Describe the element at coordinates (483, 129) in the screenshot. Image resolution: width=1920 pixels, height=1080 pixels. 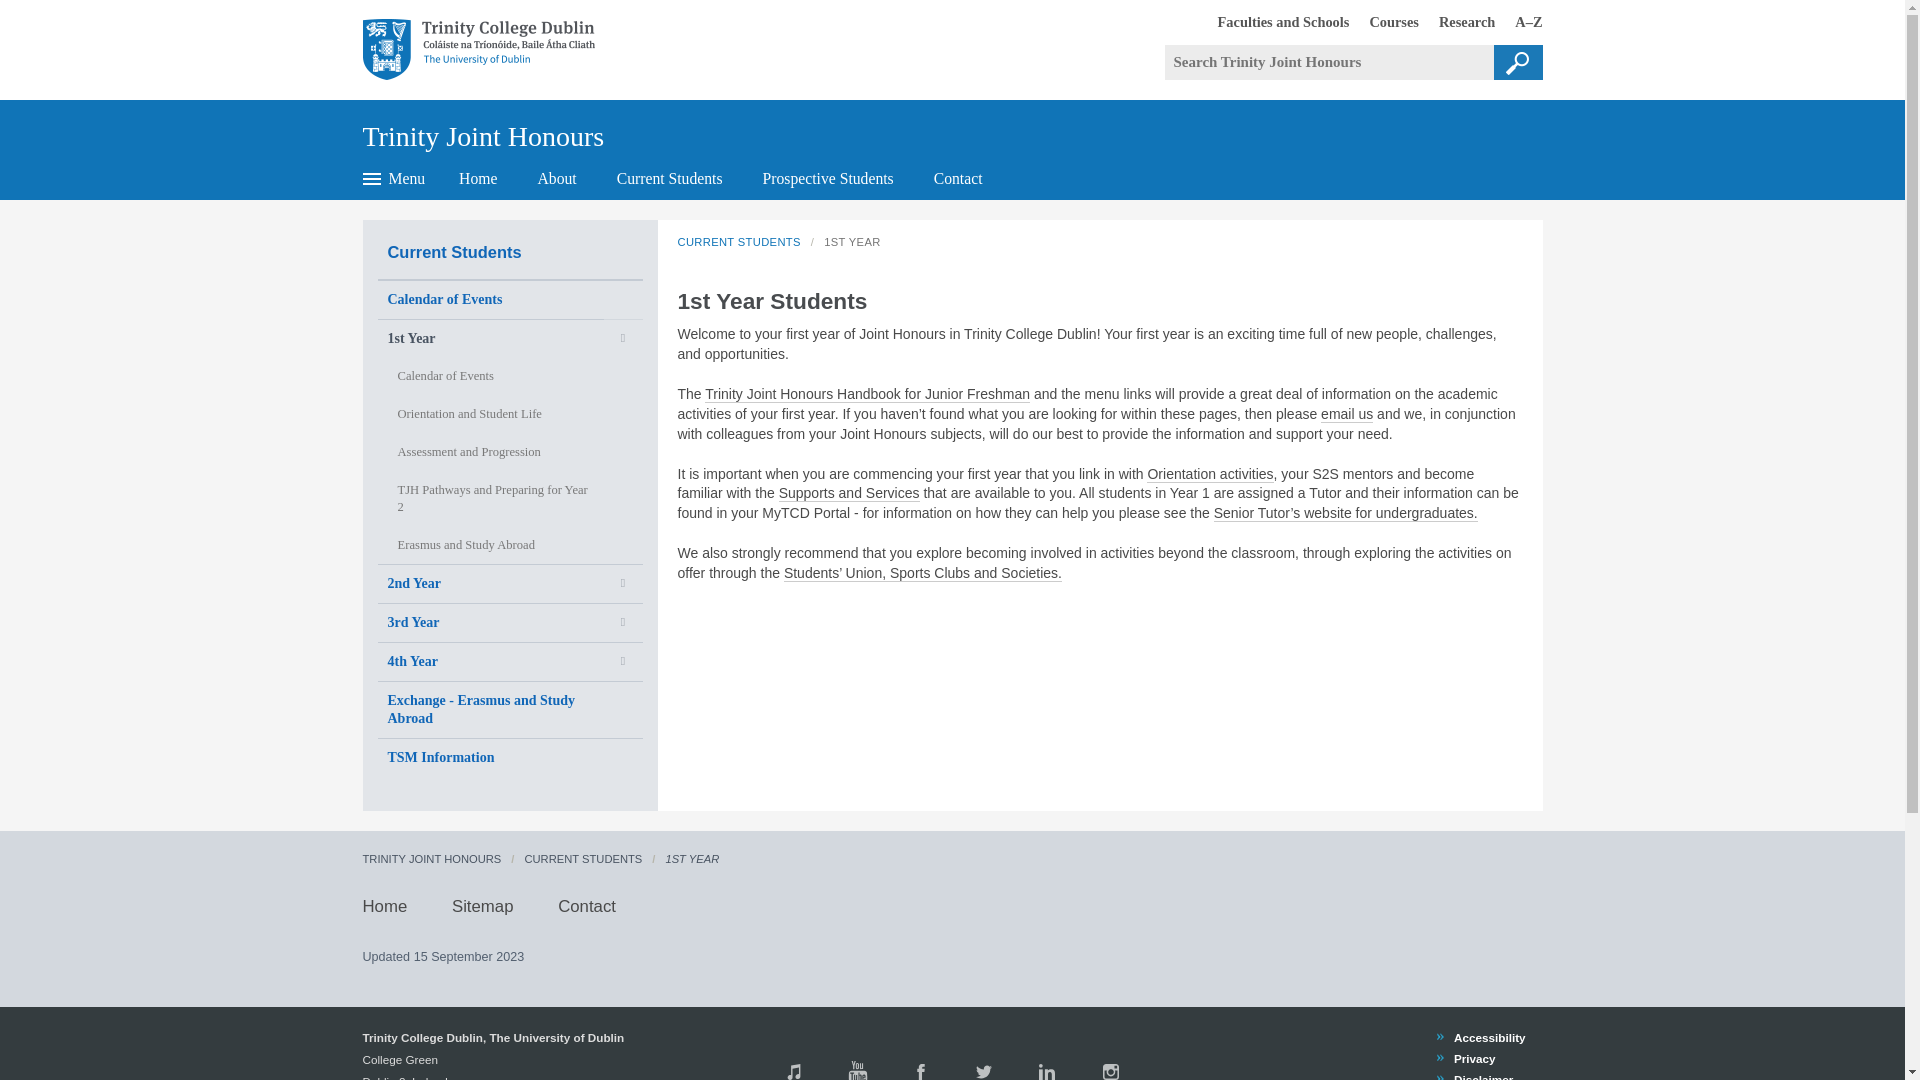
I see `Go` at that location.